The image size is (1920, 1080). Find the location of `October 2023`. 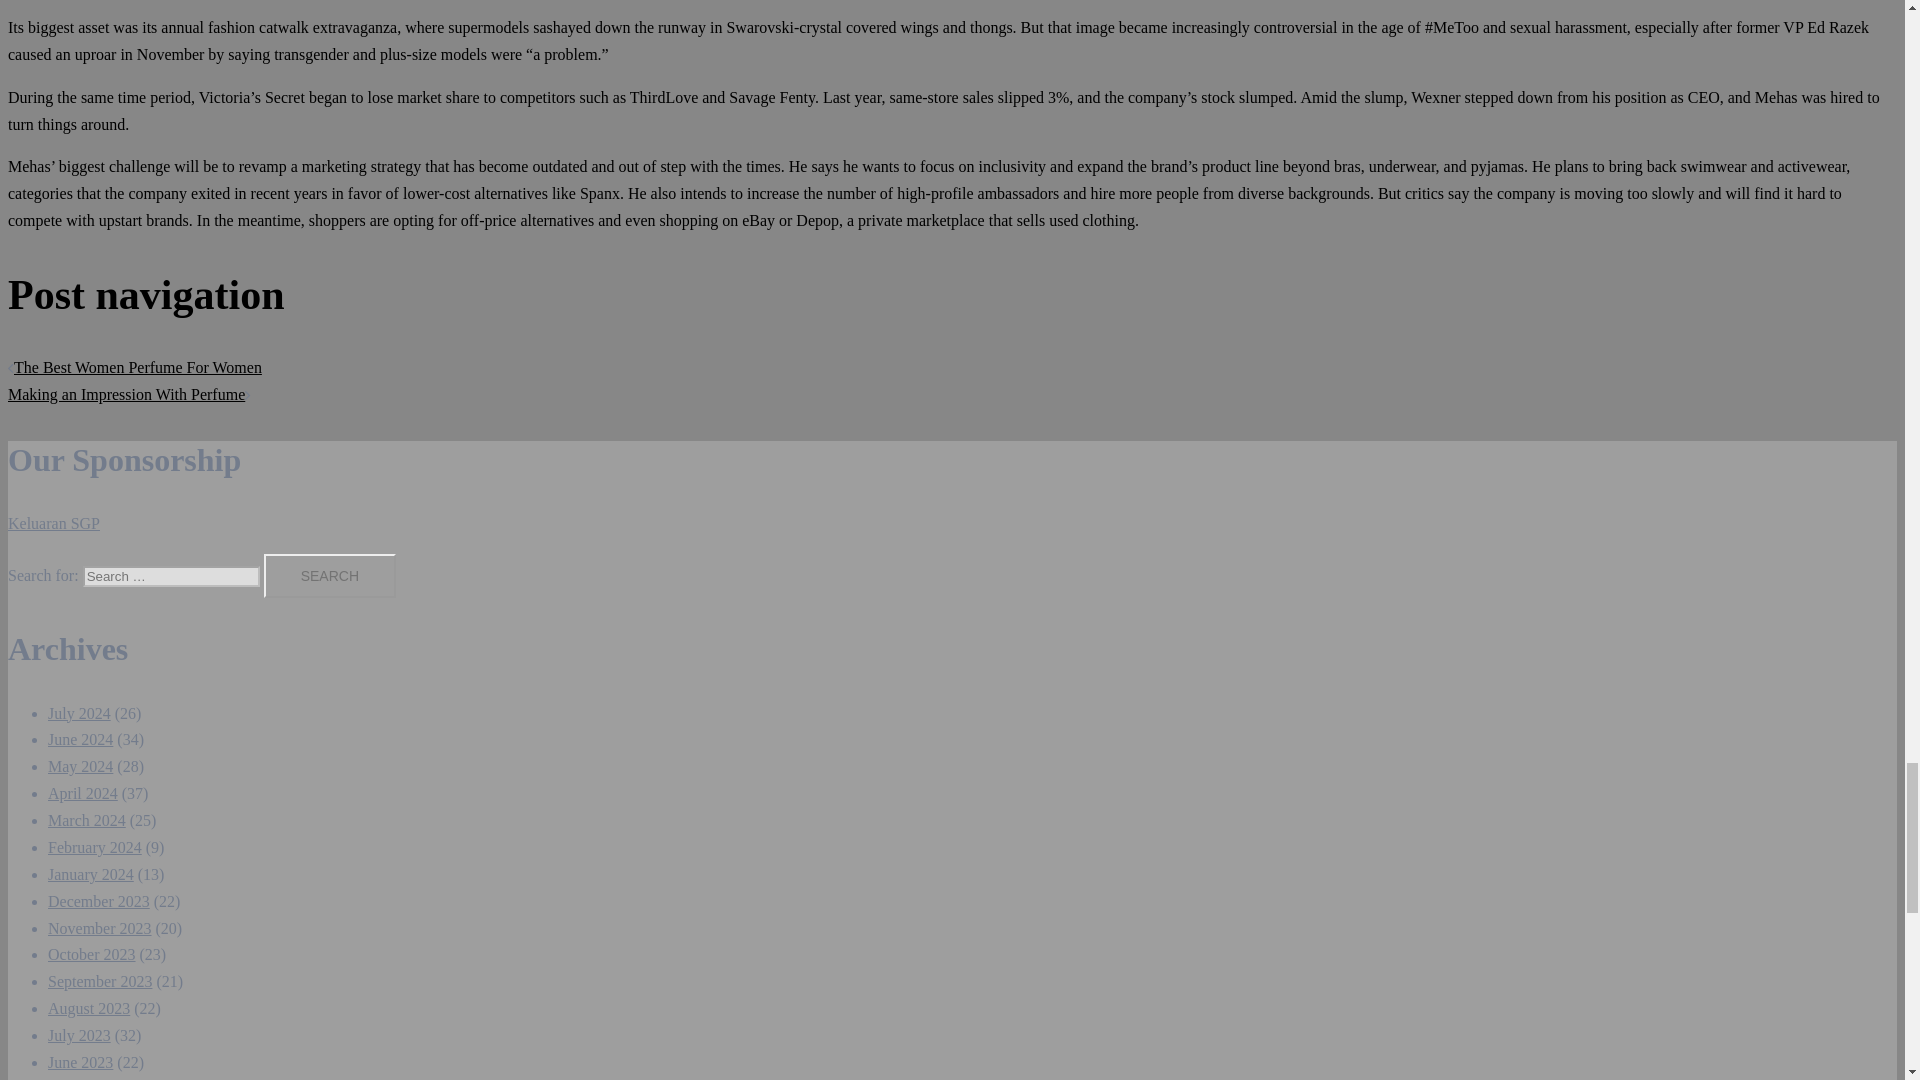

October 2023 is located at coordinates (92, 954).